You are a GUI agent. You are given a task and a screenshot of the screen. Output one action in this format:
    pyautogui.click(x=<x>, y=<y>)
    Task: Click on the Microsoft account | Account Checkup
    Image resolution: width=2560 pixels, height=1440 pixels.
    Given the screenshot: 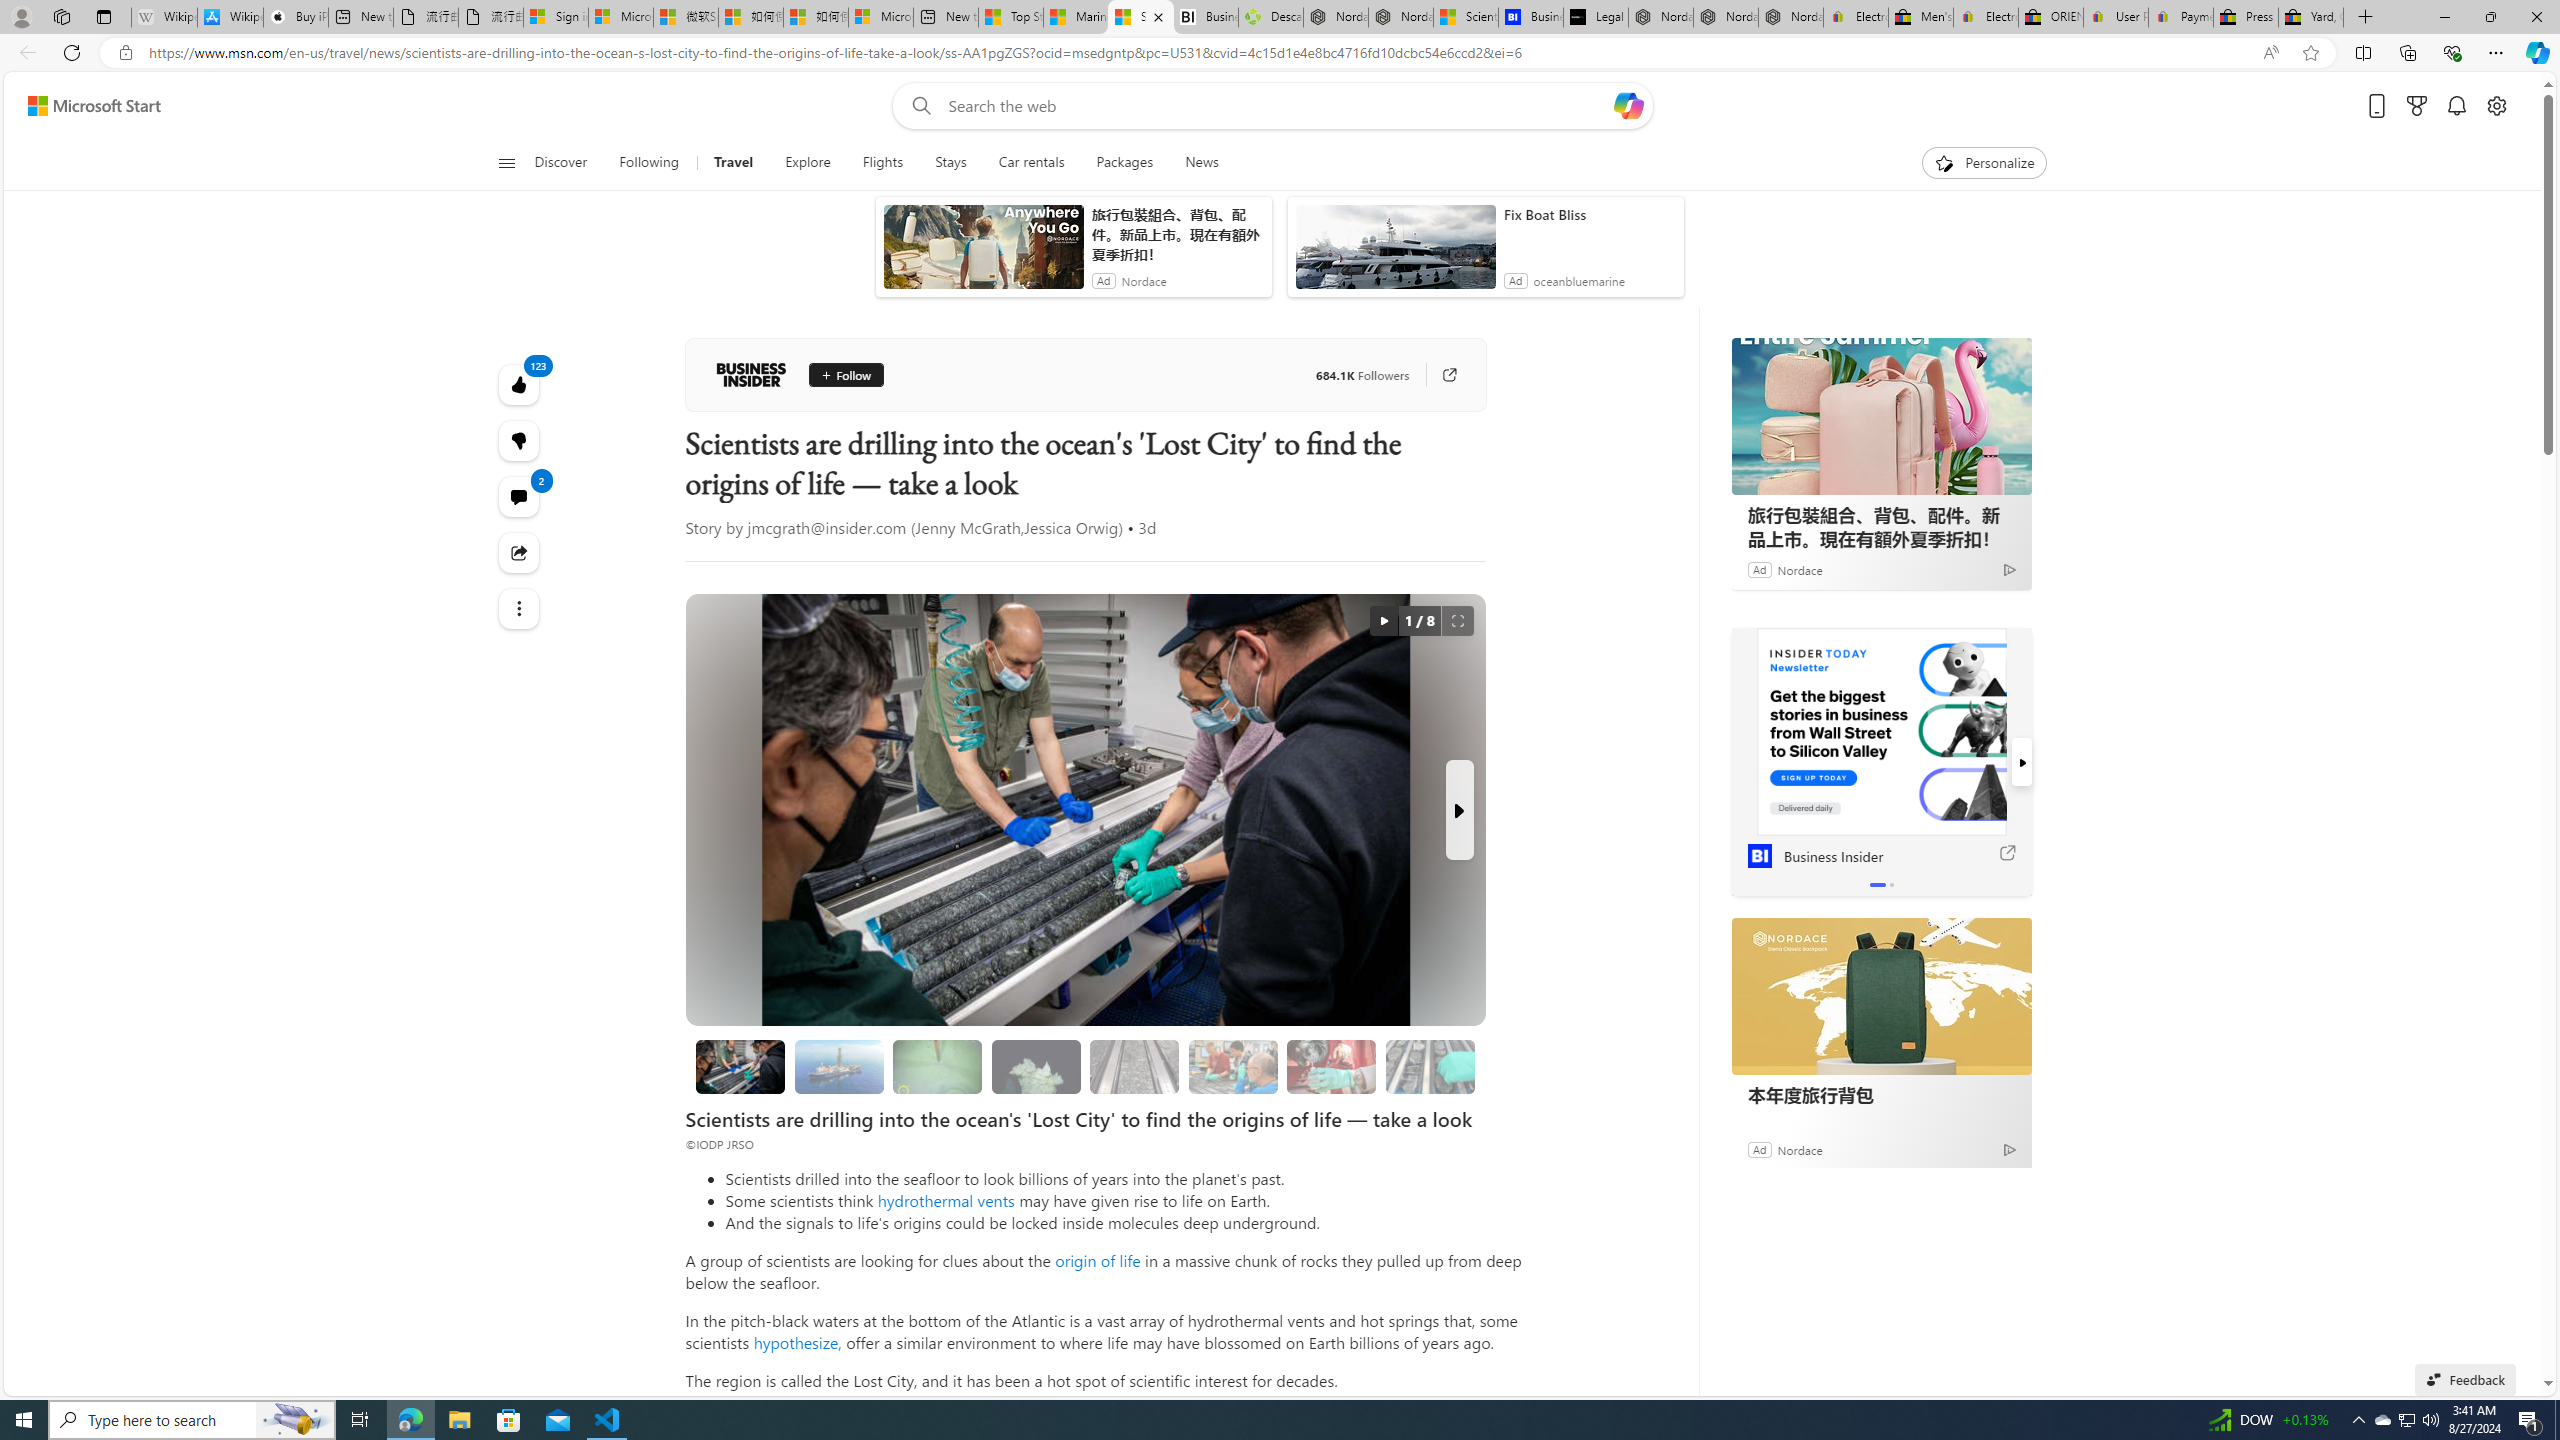 What is the action you would take?
    pyautogui.click(x=880, y=17)
    